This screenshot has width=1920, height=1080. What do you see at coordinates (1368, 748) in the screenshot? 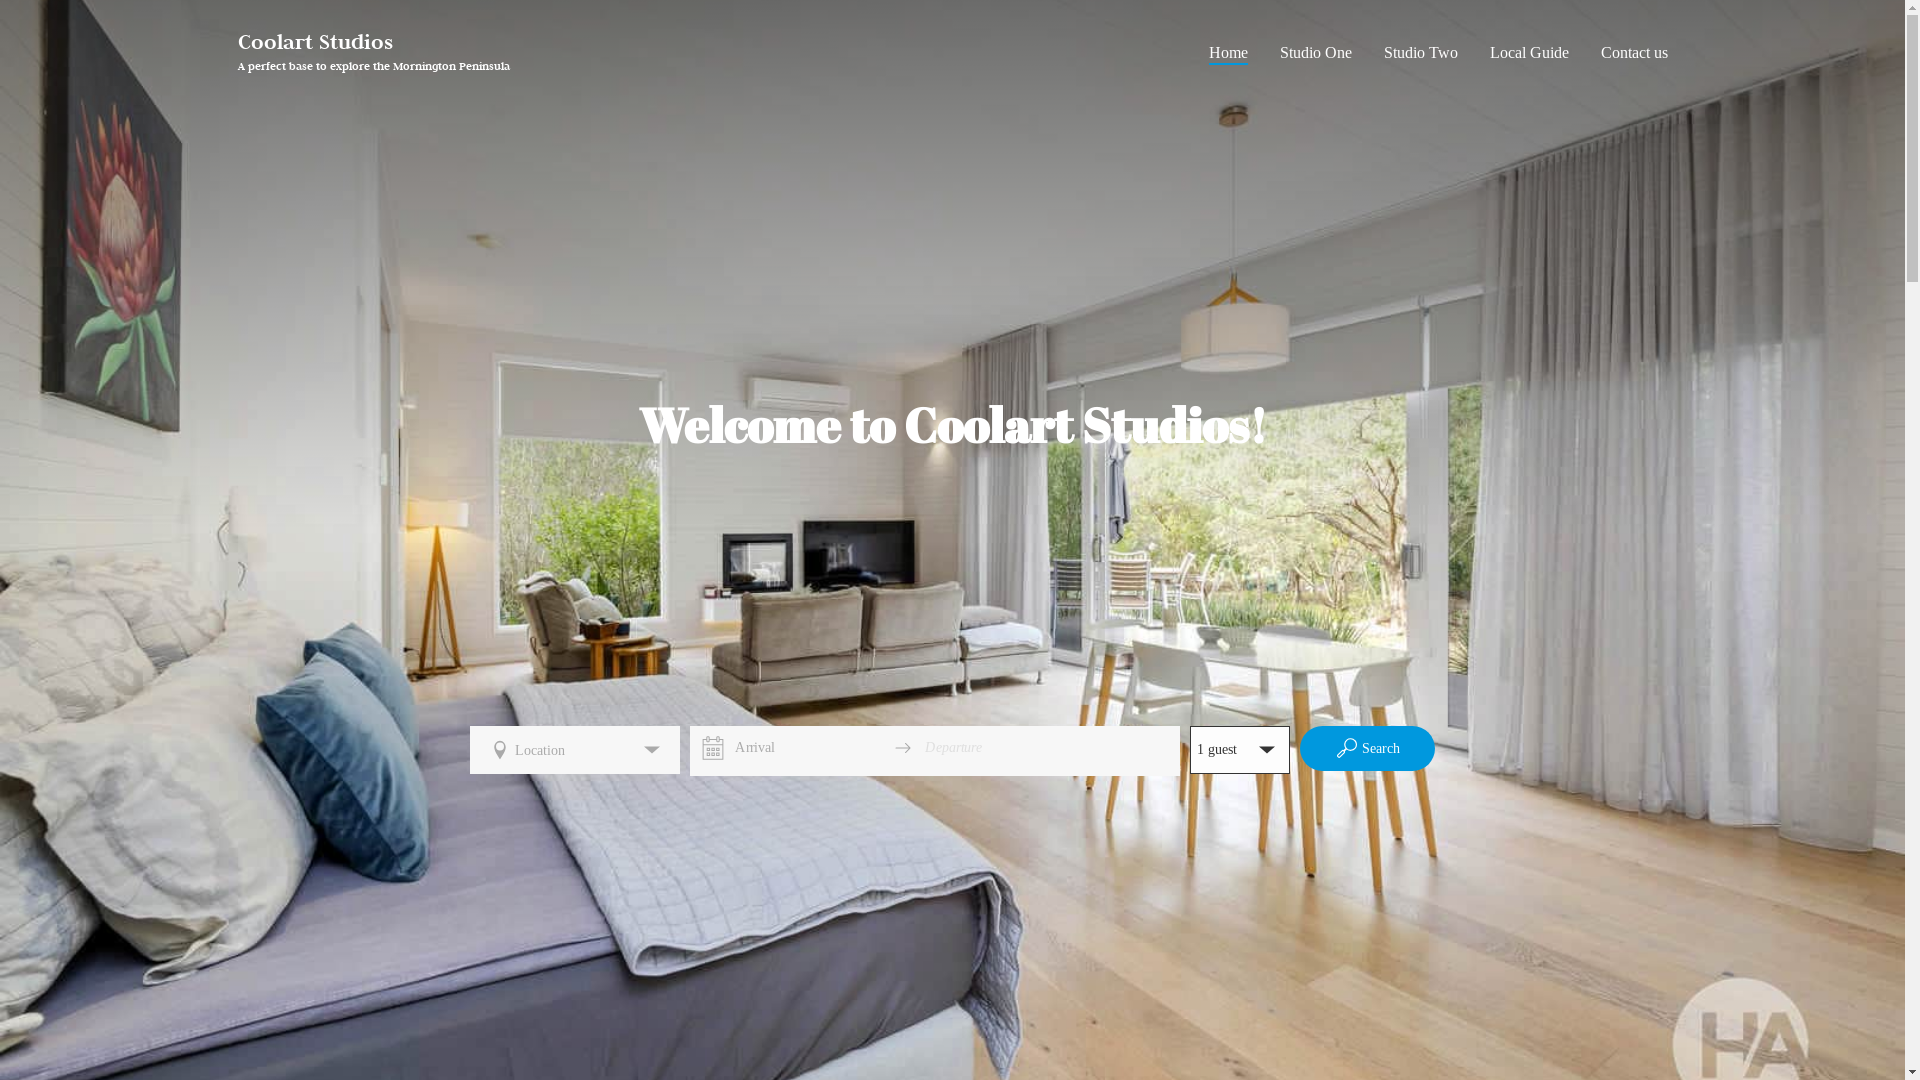
I see `Search` at bounding box center [1368, 748].